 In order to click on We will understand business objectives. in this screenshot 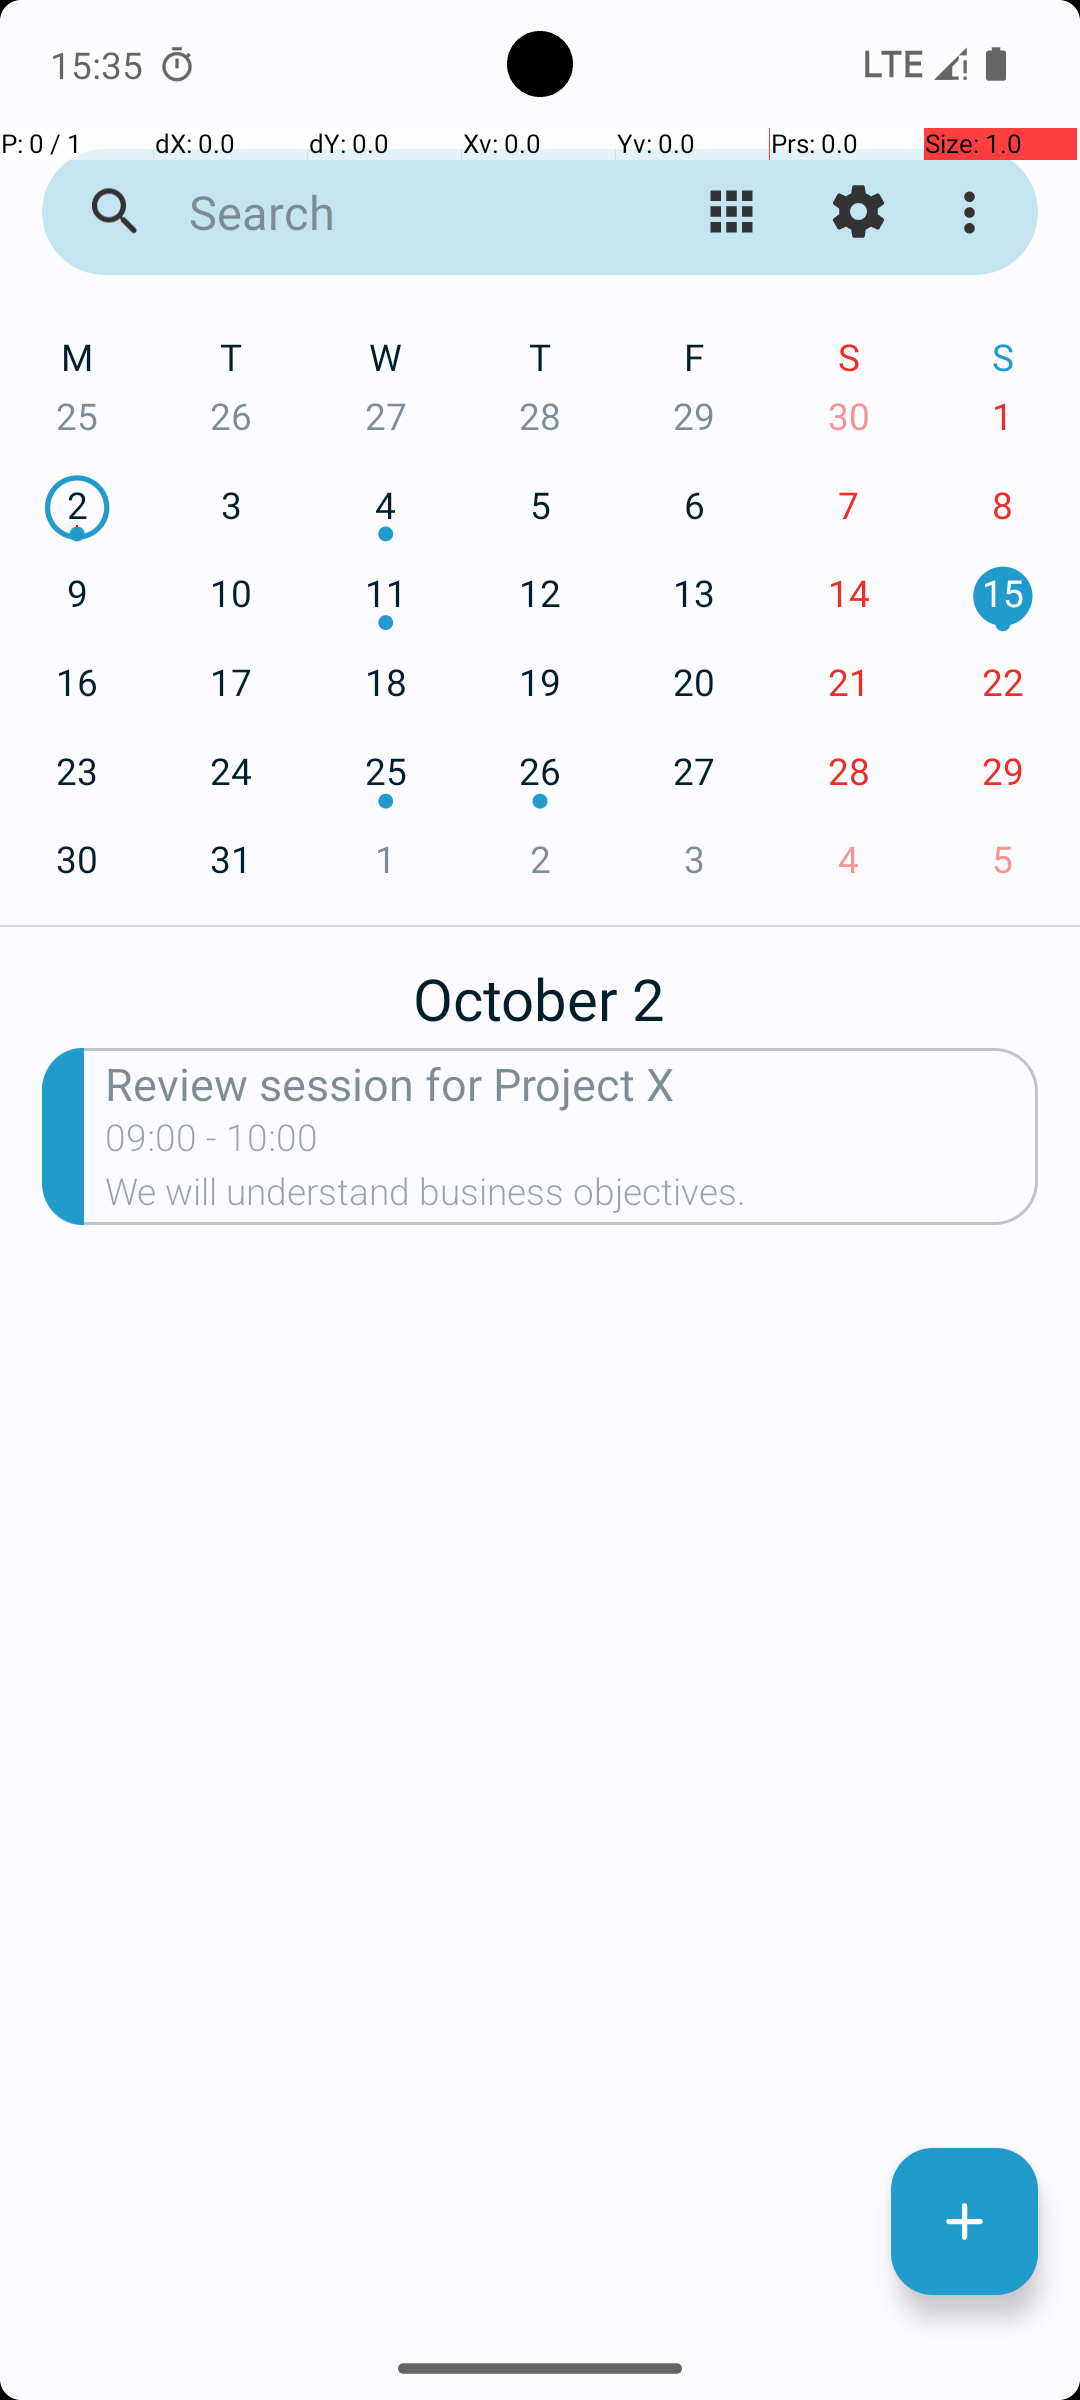, I will do `click(572, 1198)`.